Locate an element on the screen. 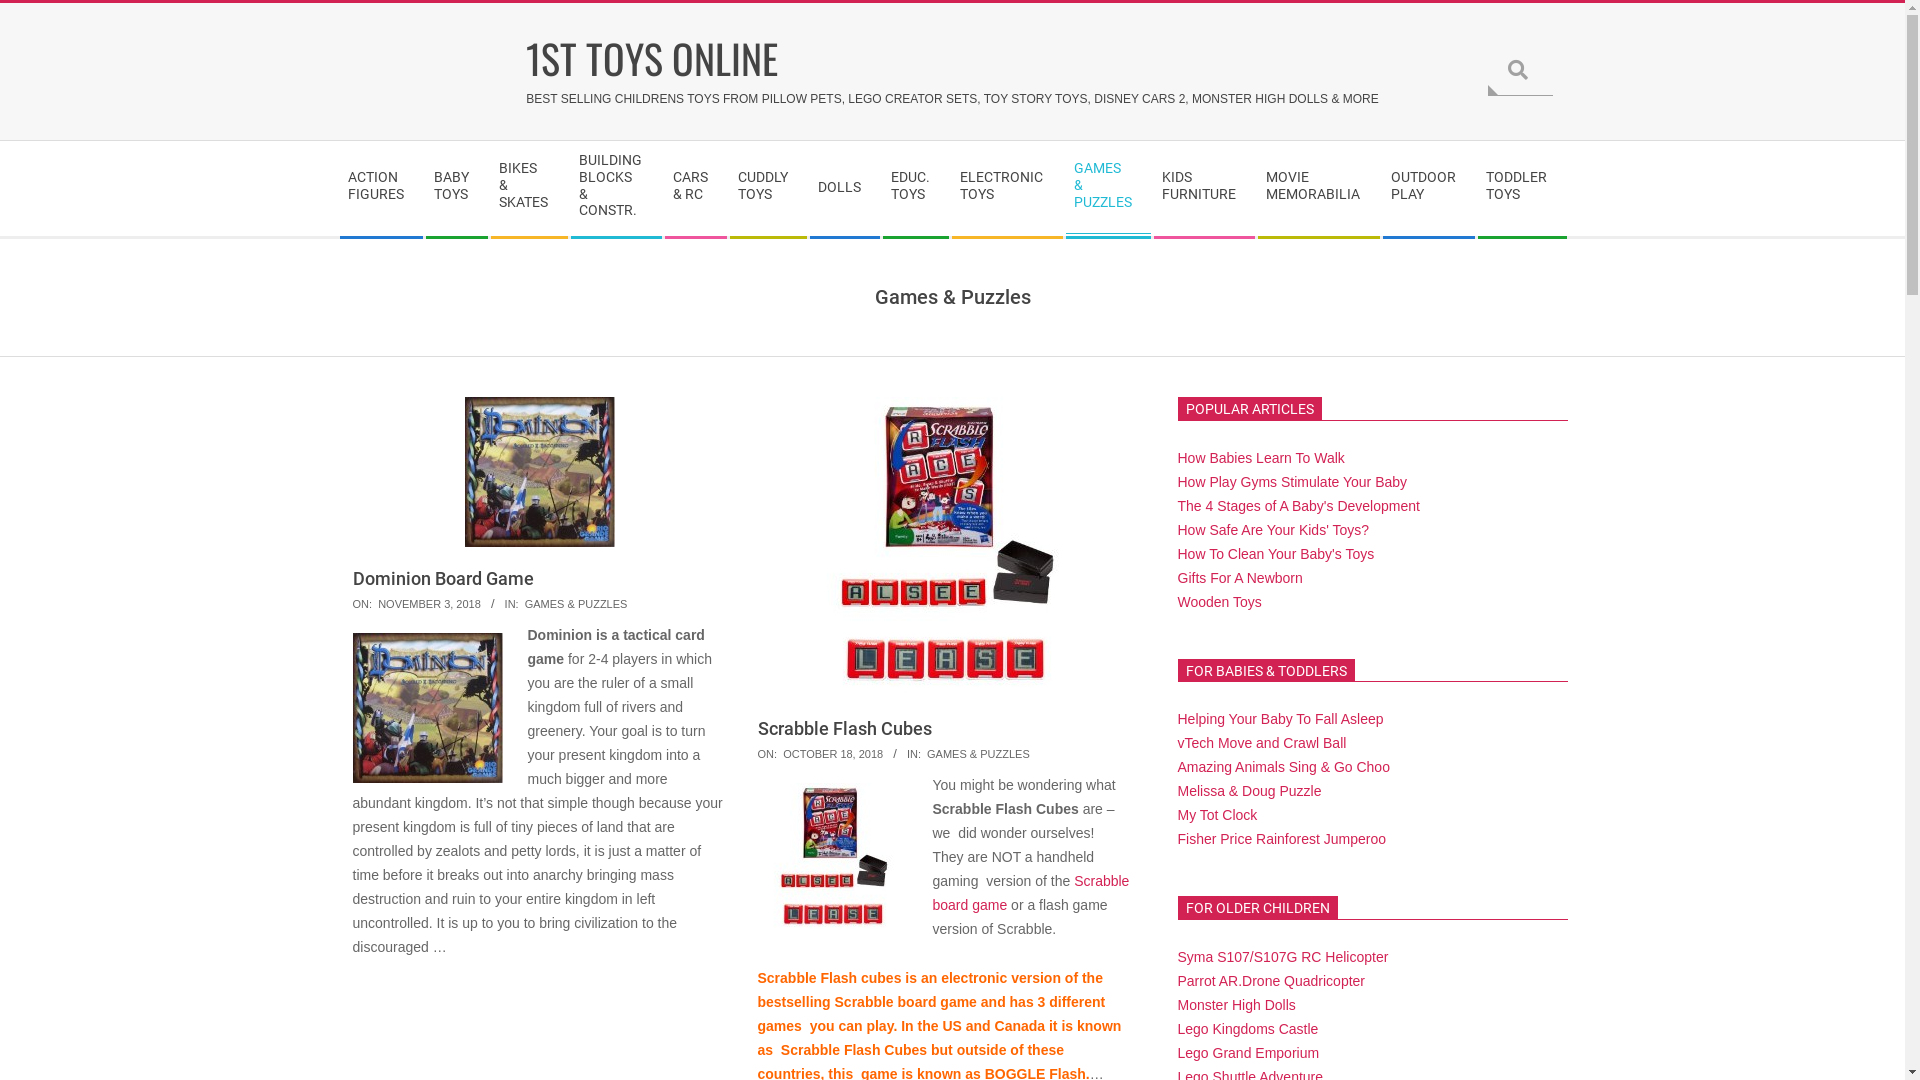 This screenshot has height=1080, width=1920. Scrabble Flash Cubes is located at coordinates (833, 858).